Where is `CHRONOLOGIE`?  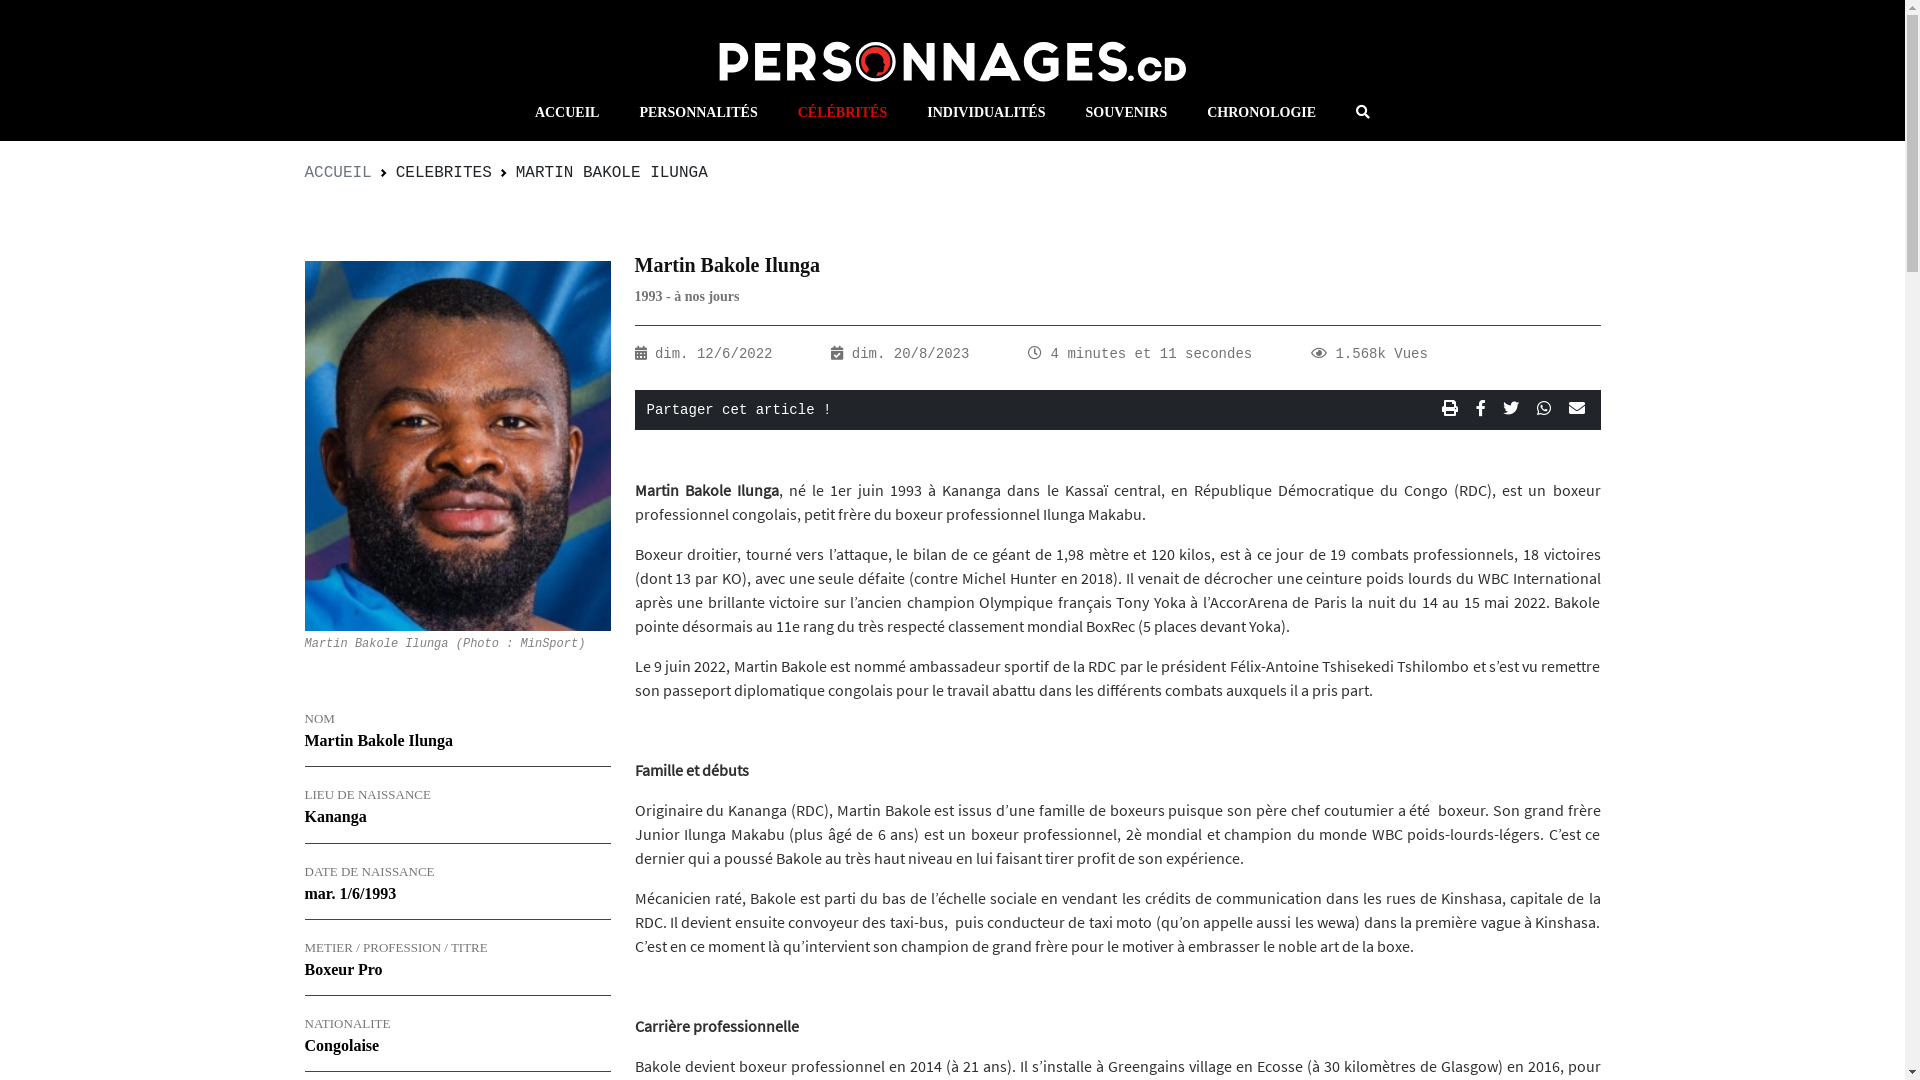
CHRONOLOGIE is located at coordinates (1262, 112).